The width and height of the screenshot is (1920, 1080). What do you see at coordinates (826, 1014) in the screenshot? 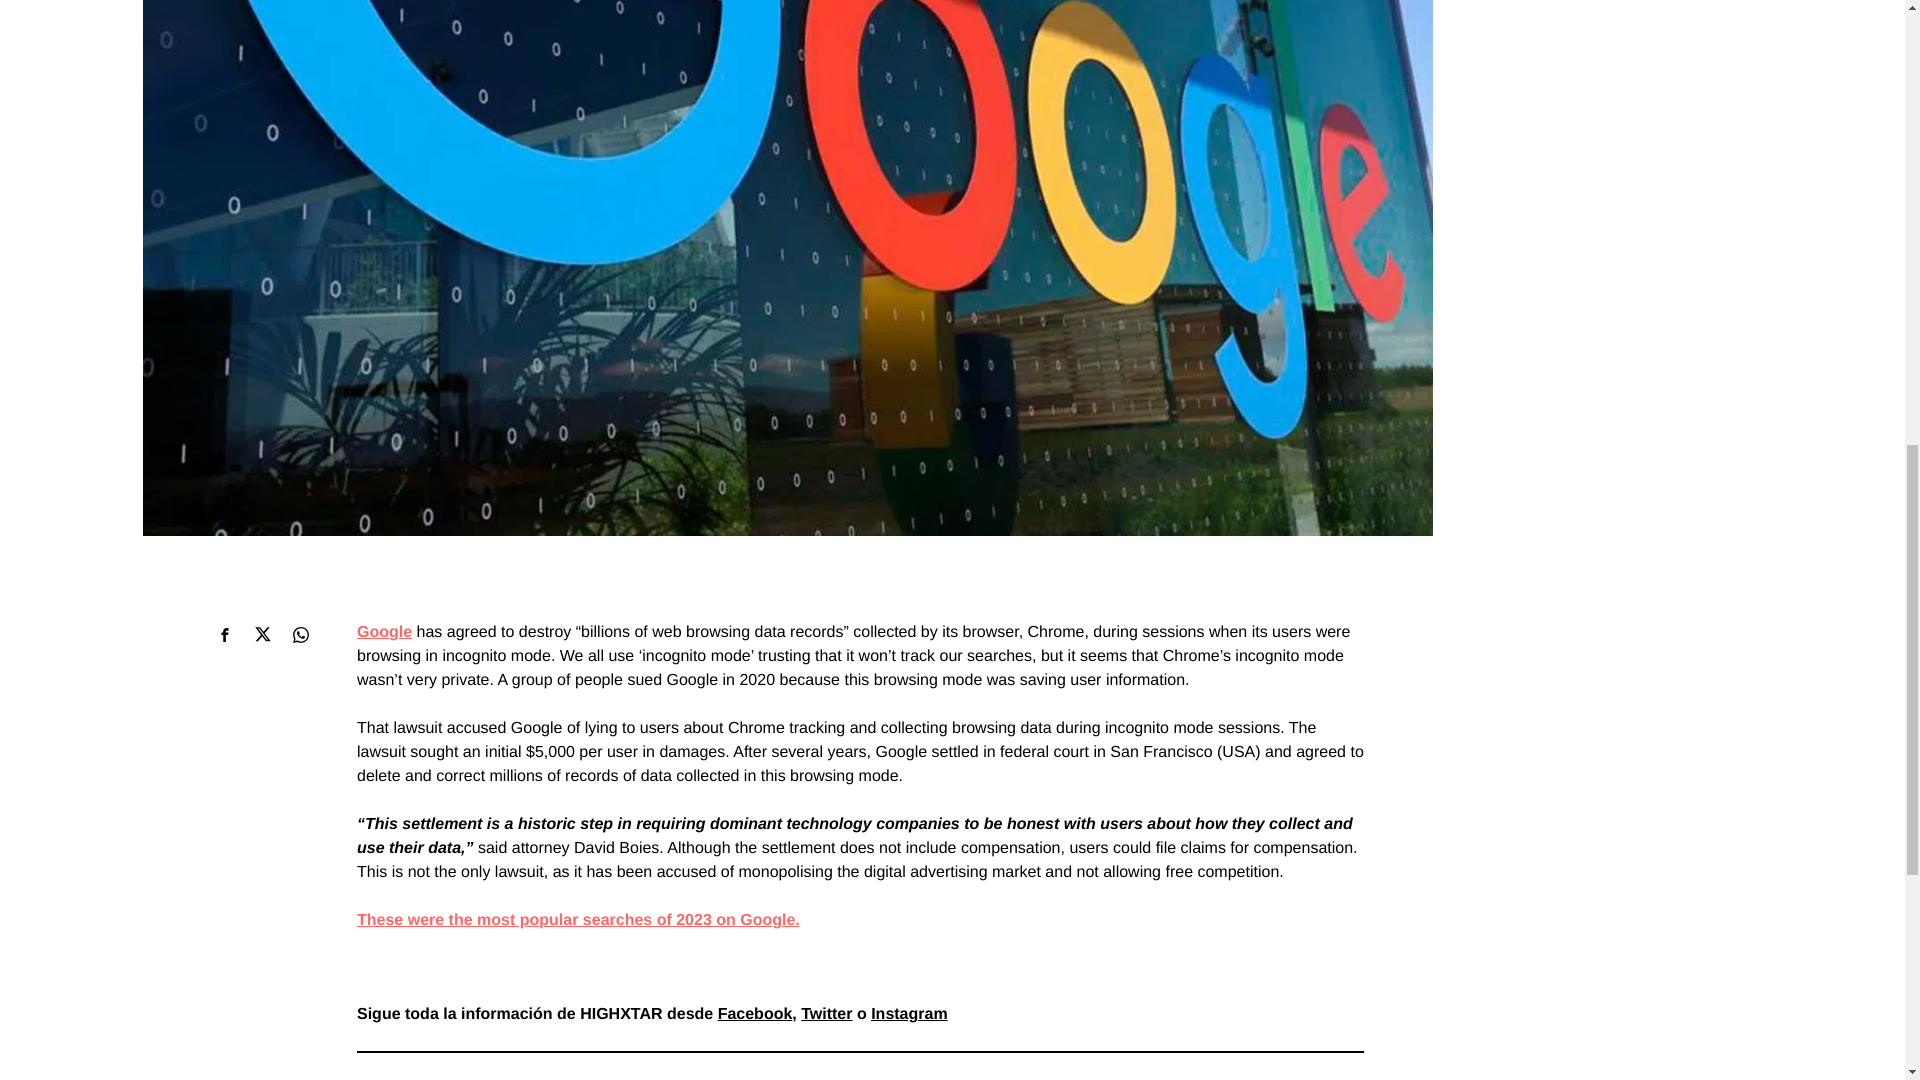
I see `Highxtar Twitter` at bounding box center [826, 1014].